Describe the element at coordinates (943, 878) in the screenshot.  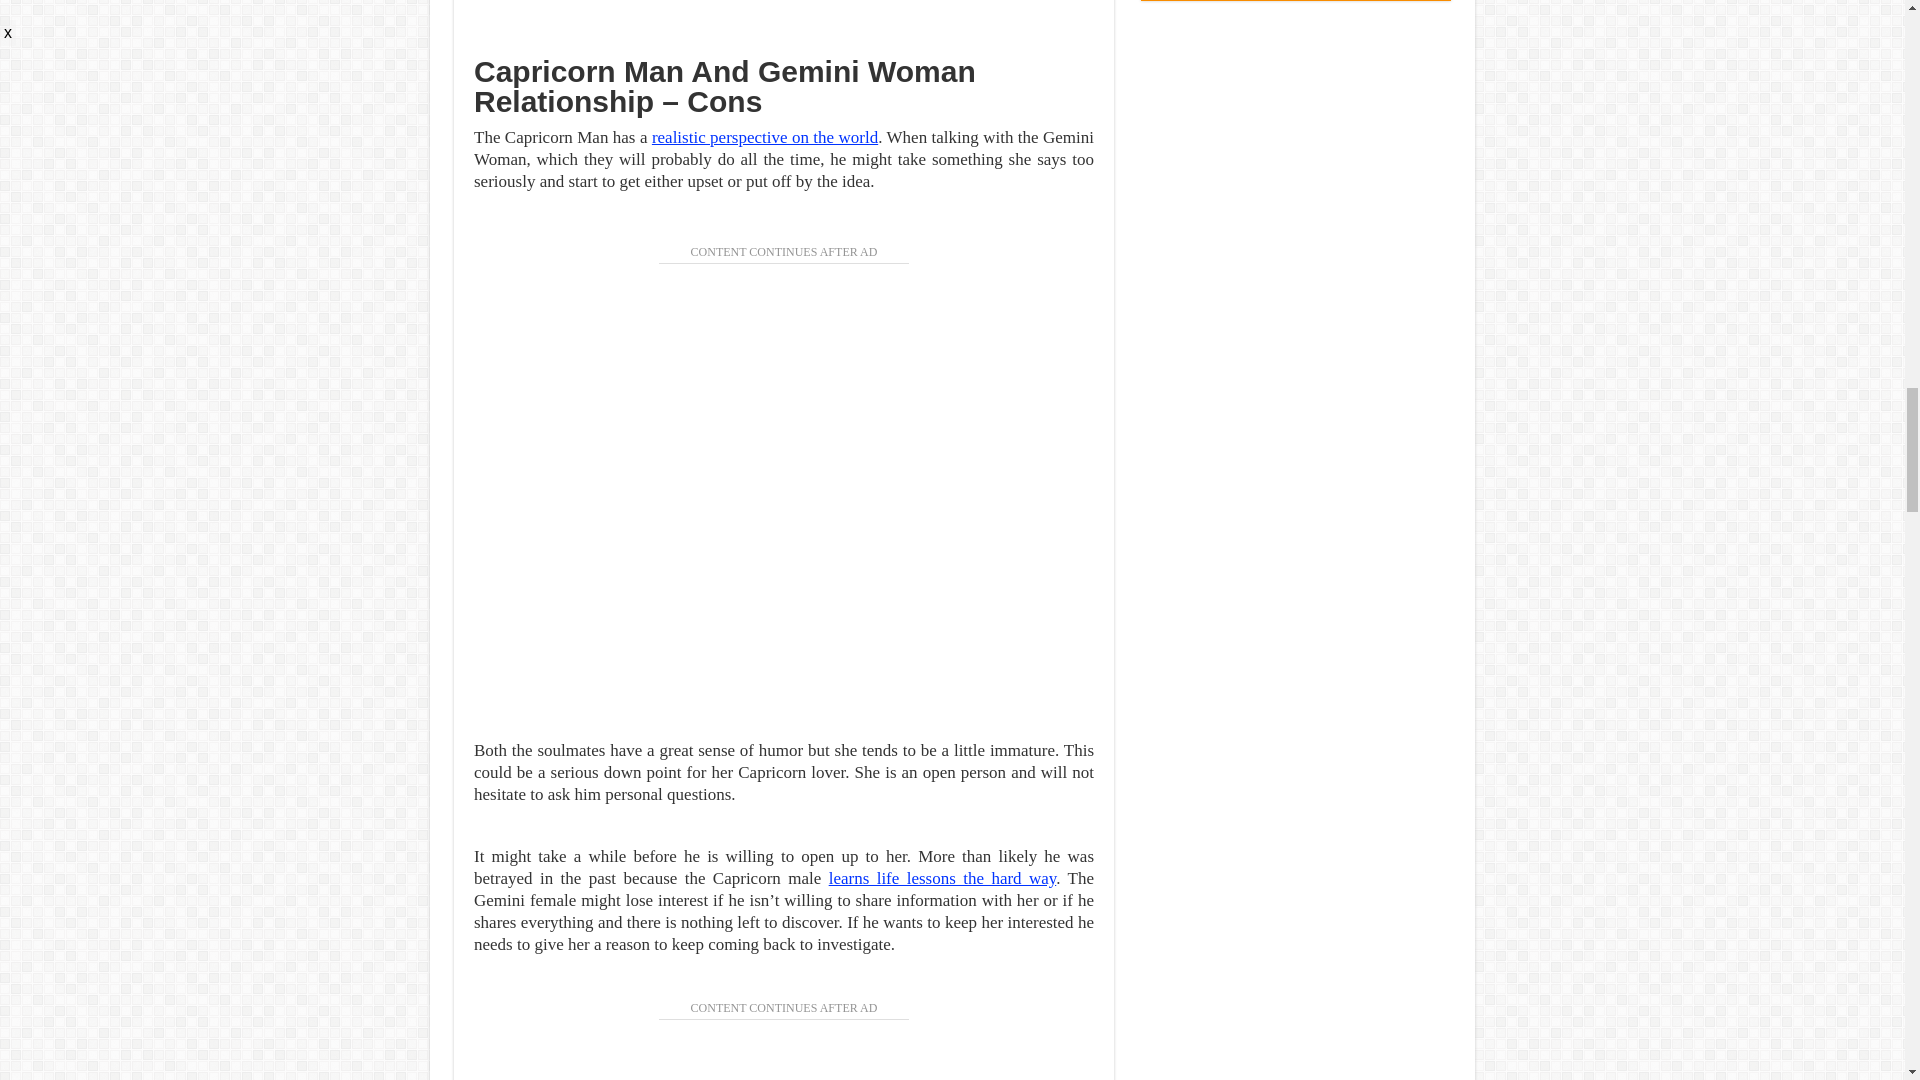
I see `learns life lessons the hard way` at that location.